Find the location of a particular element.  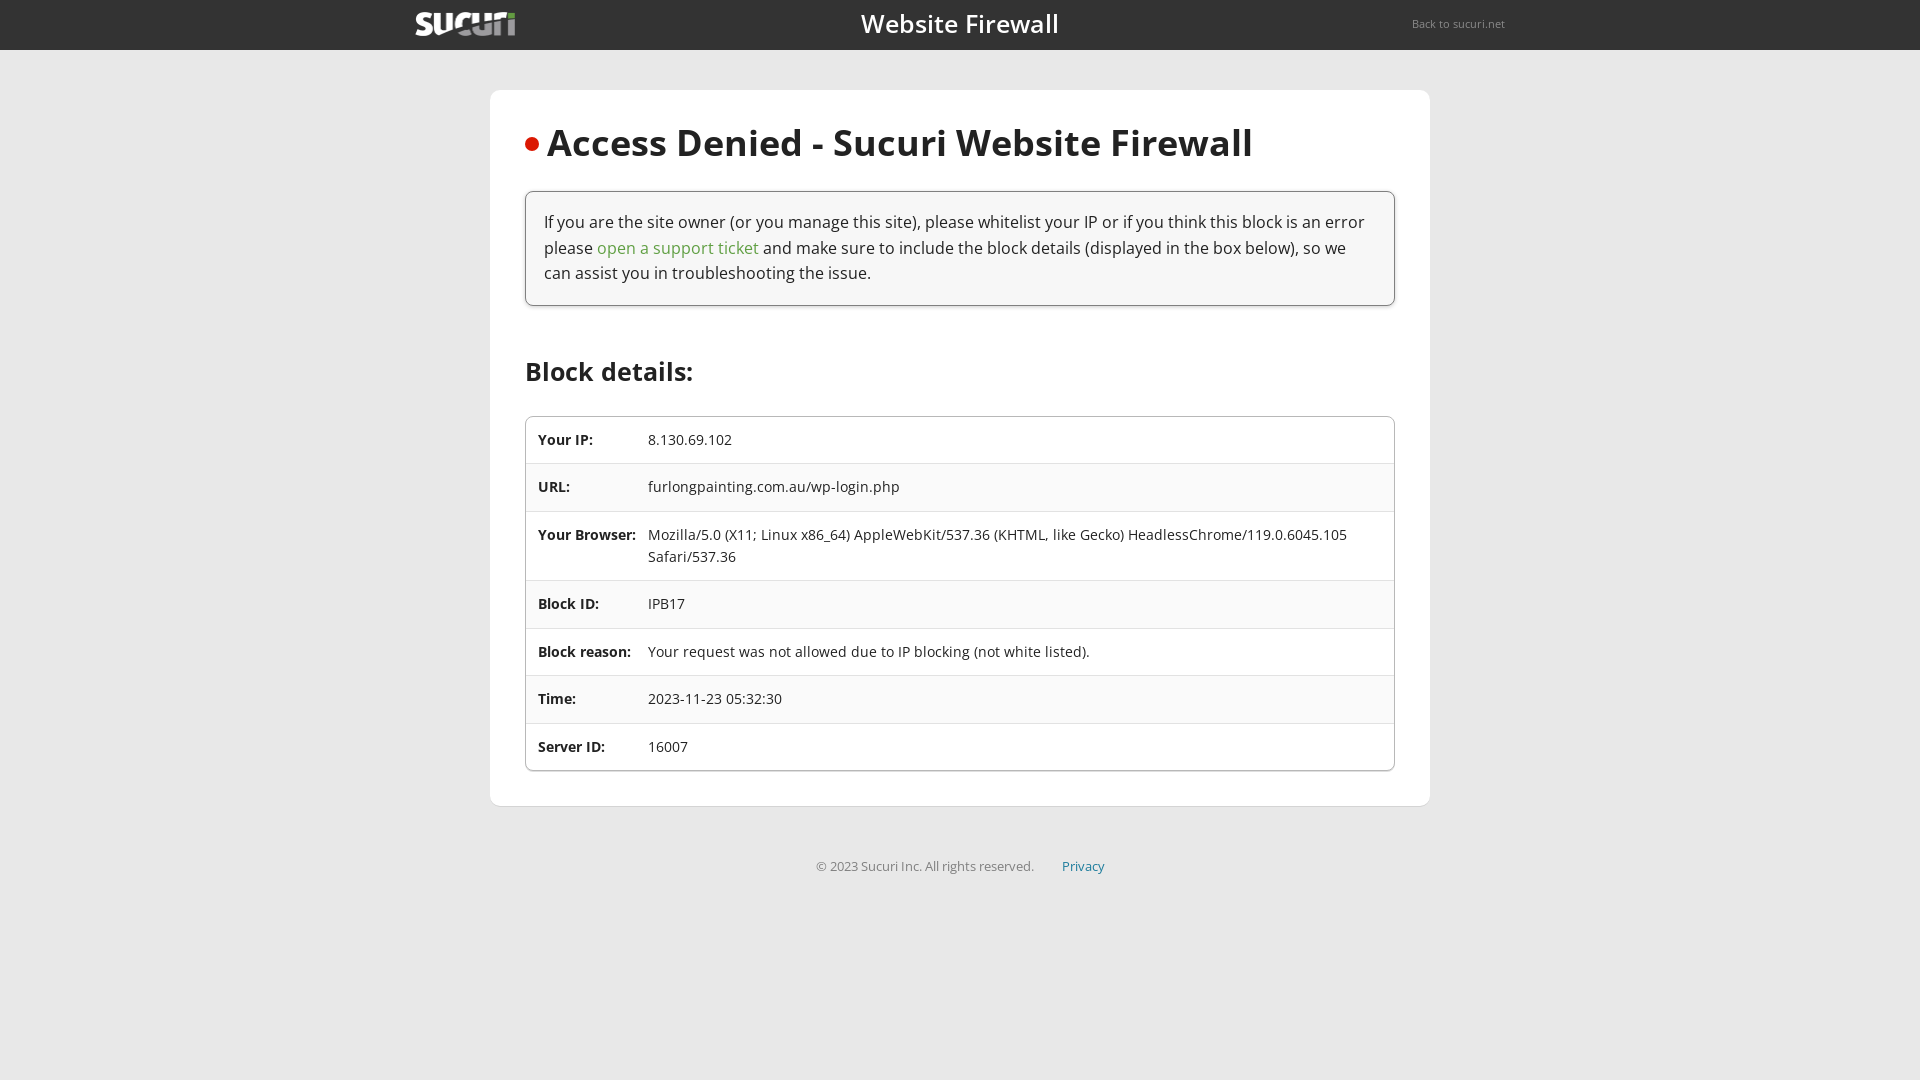

Back to sucuri.net is located at coordinates (1458, 24).